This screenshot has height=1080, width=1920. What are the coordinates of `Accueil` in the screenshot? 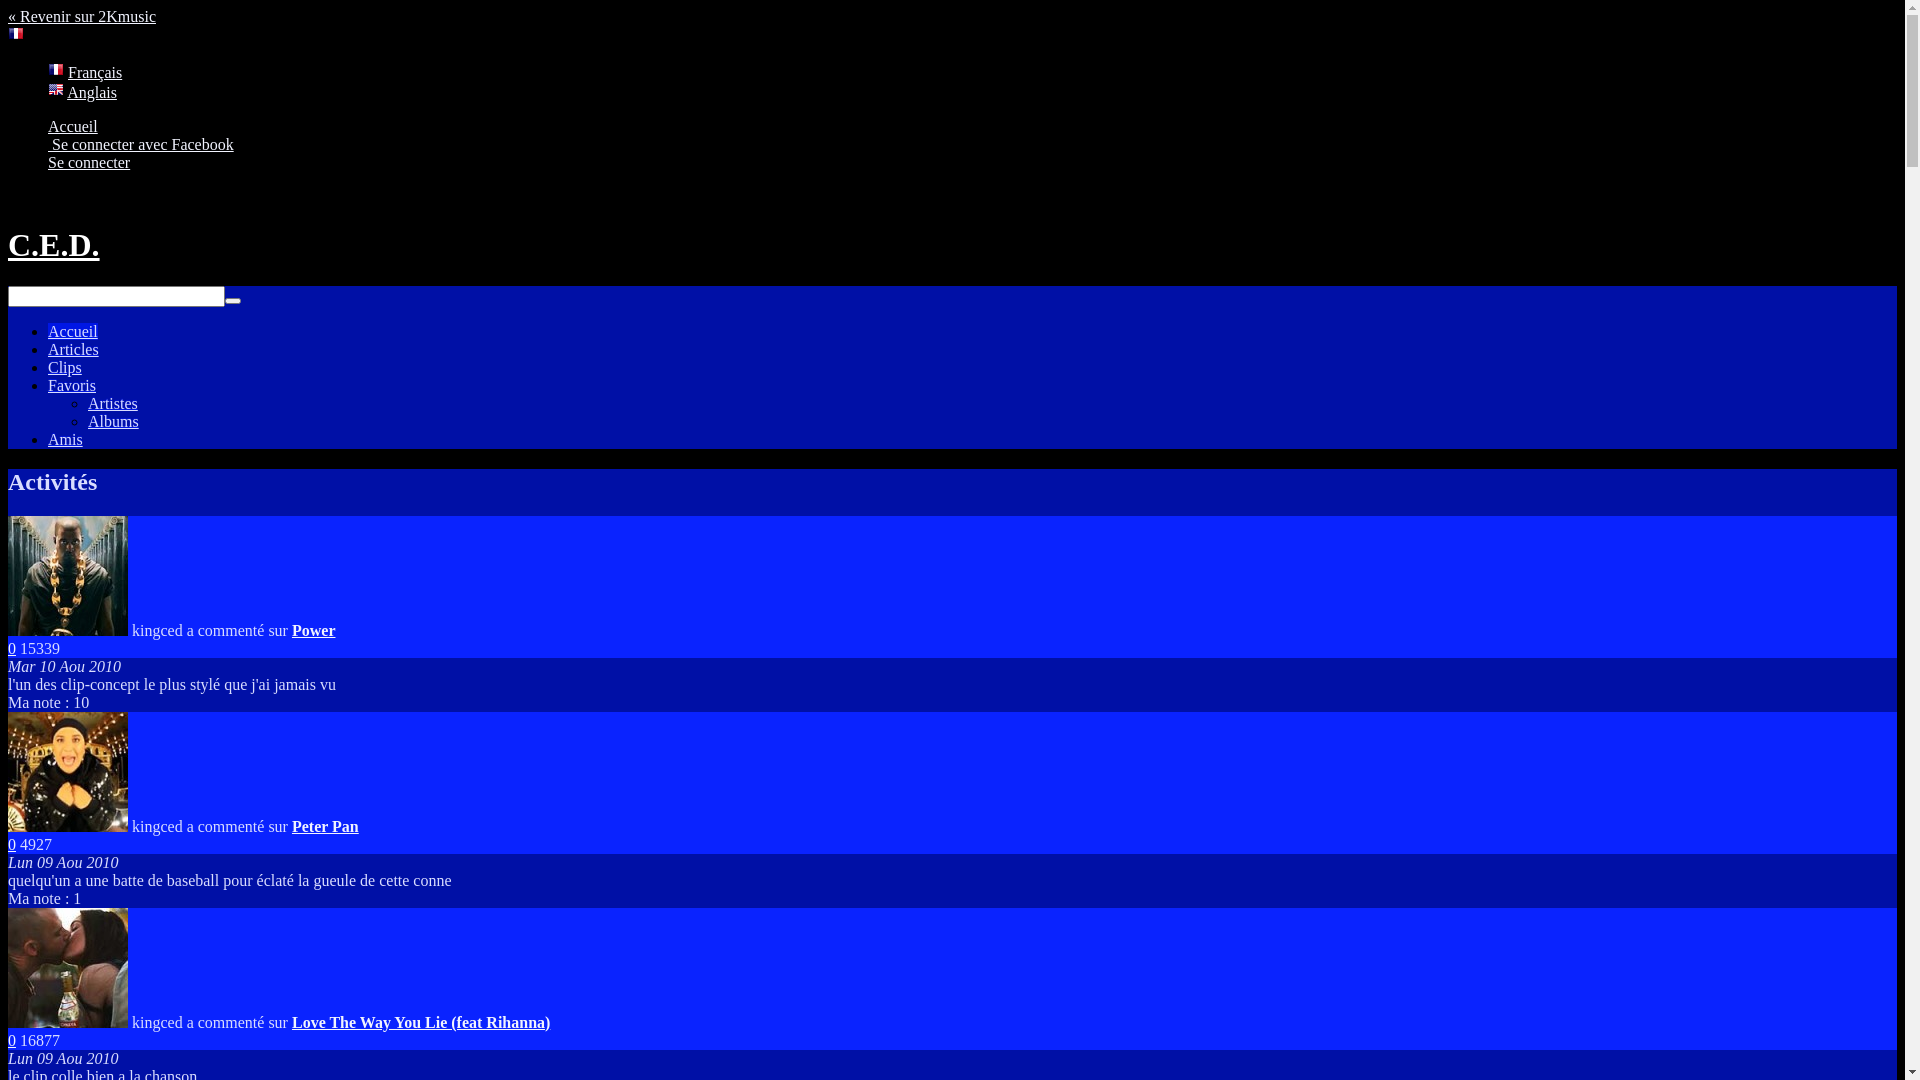 It's located at (73, 332).